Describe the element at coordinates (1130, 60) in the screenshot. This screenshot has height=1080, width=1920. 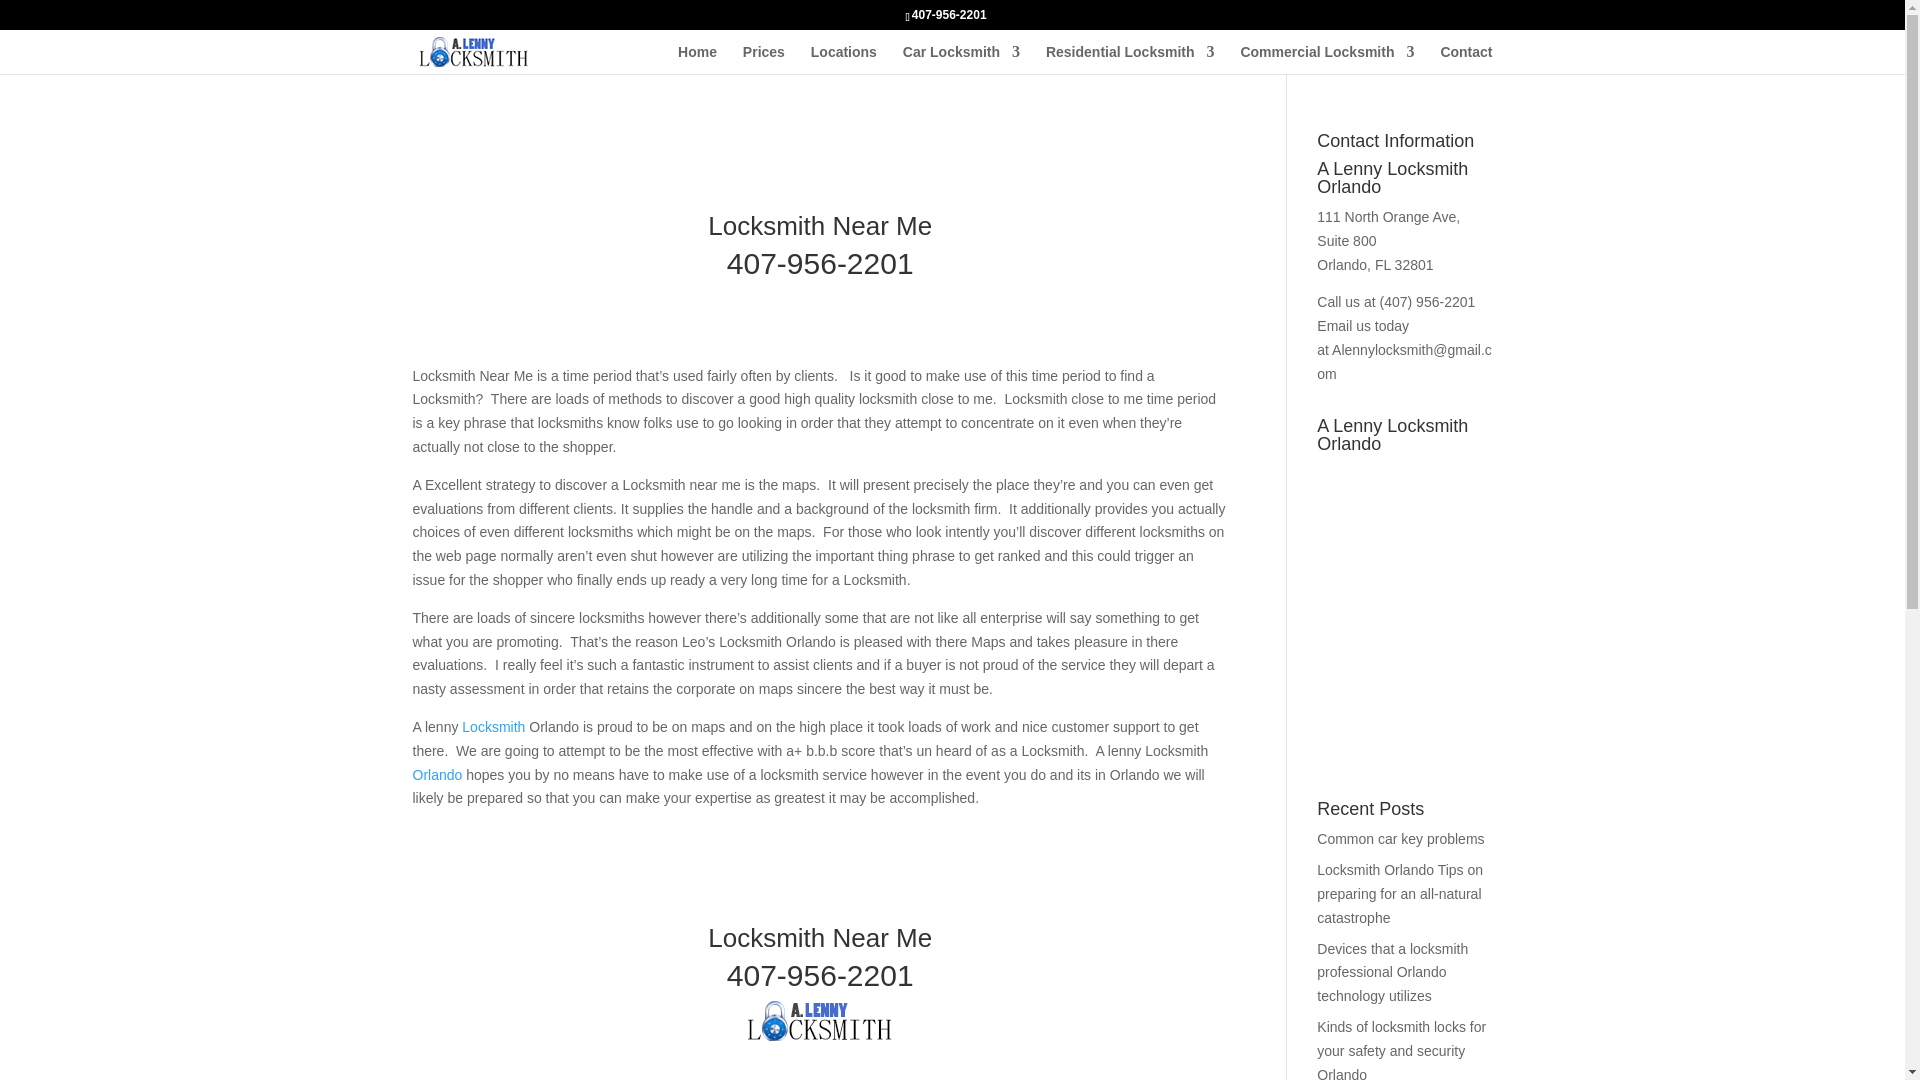
I see `Residential Locksmith` at that location.